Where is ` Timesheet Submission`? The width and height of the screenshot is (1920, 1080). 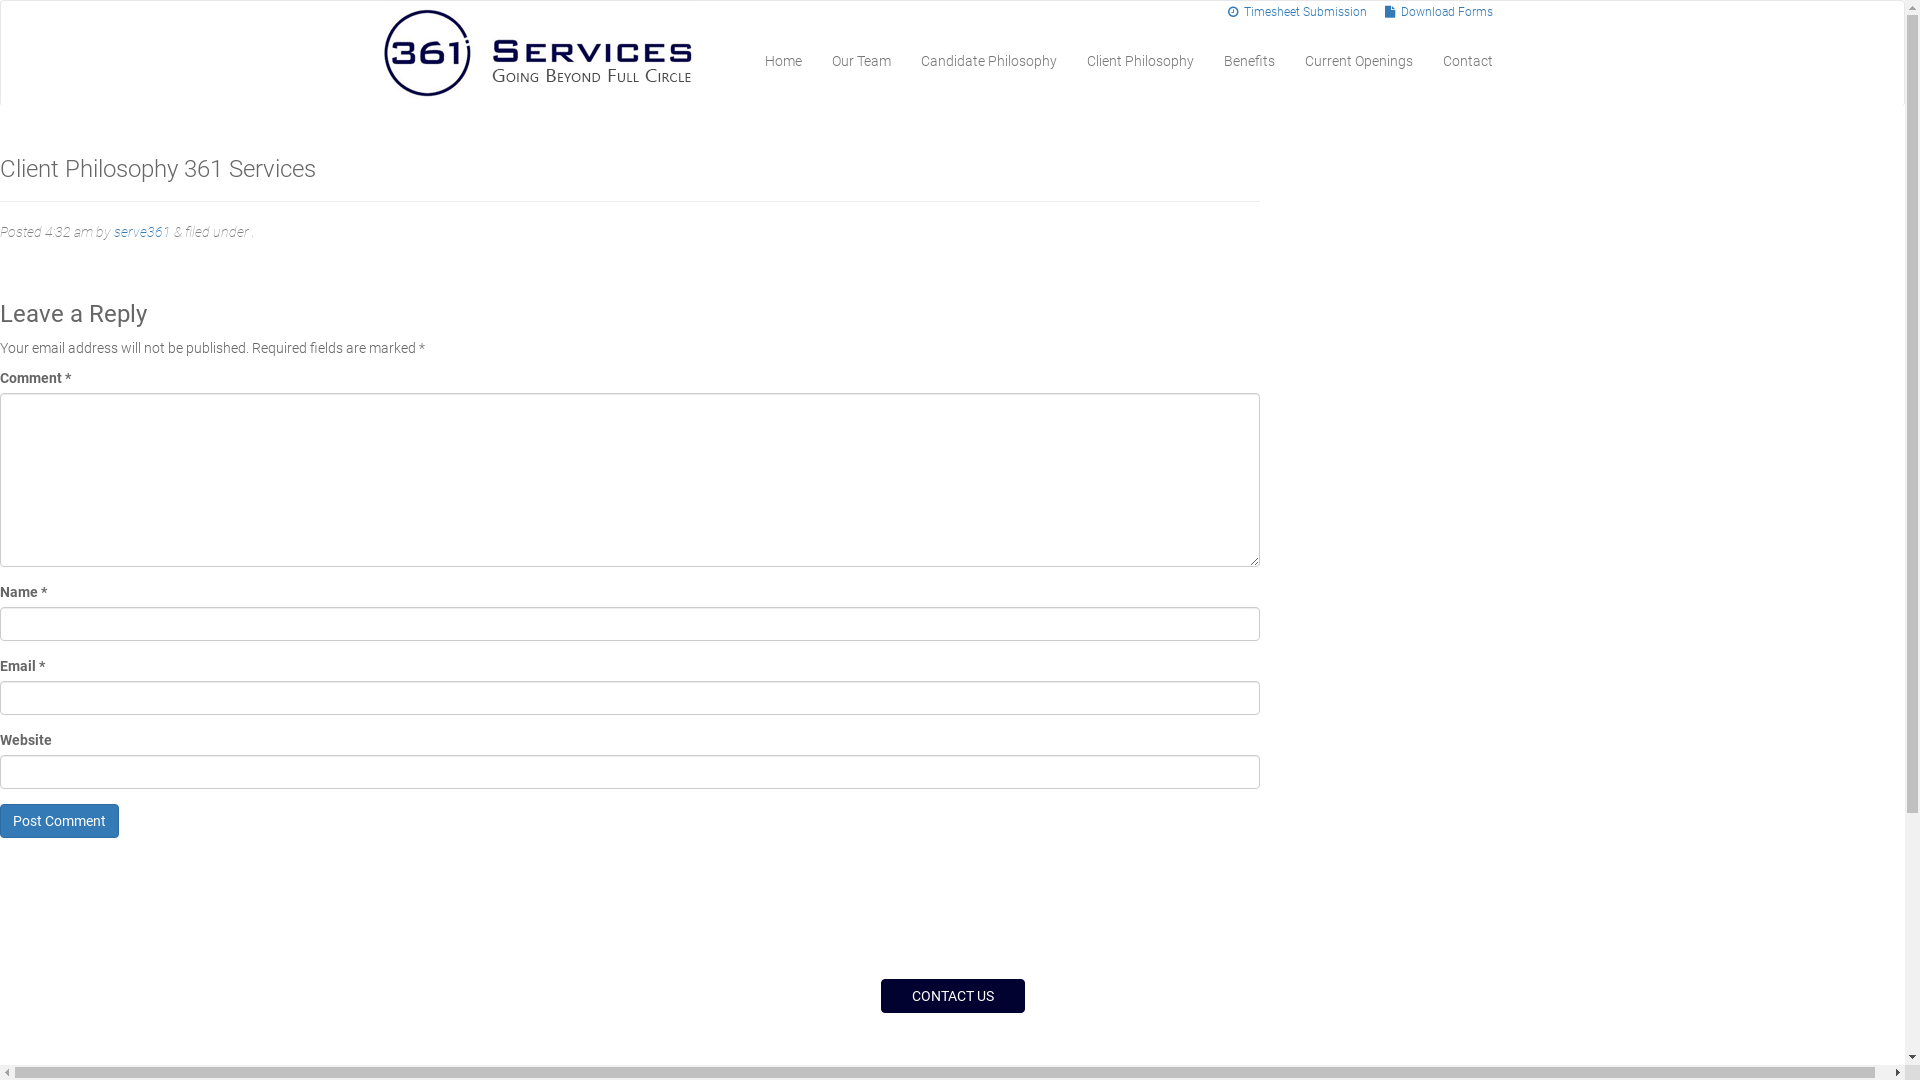  Timesheet Submission is located at coordinates (1305, 12).